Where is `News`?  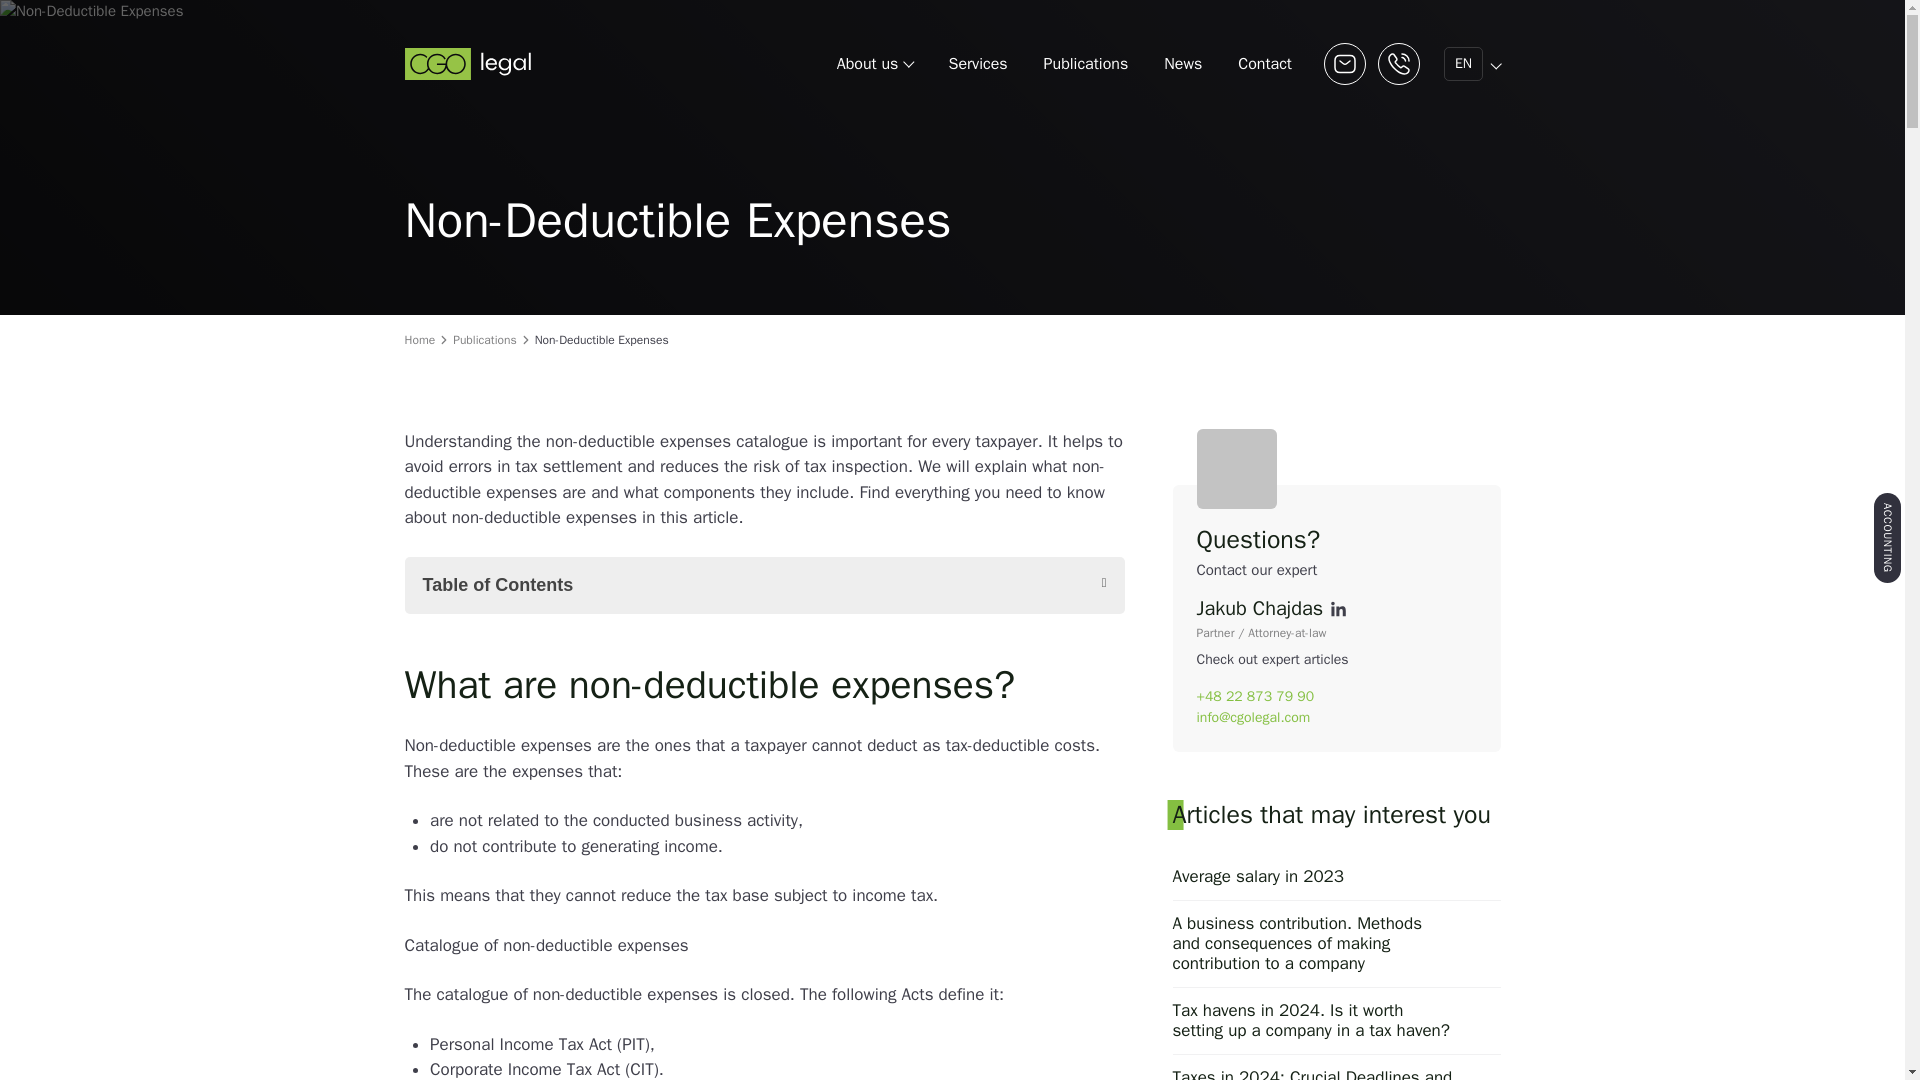 News is located at coordinates (1182, 63).